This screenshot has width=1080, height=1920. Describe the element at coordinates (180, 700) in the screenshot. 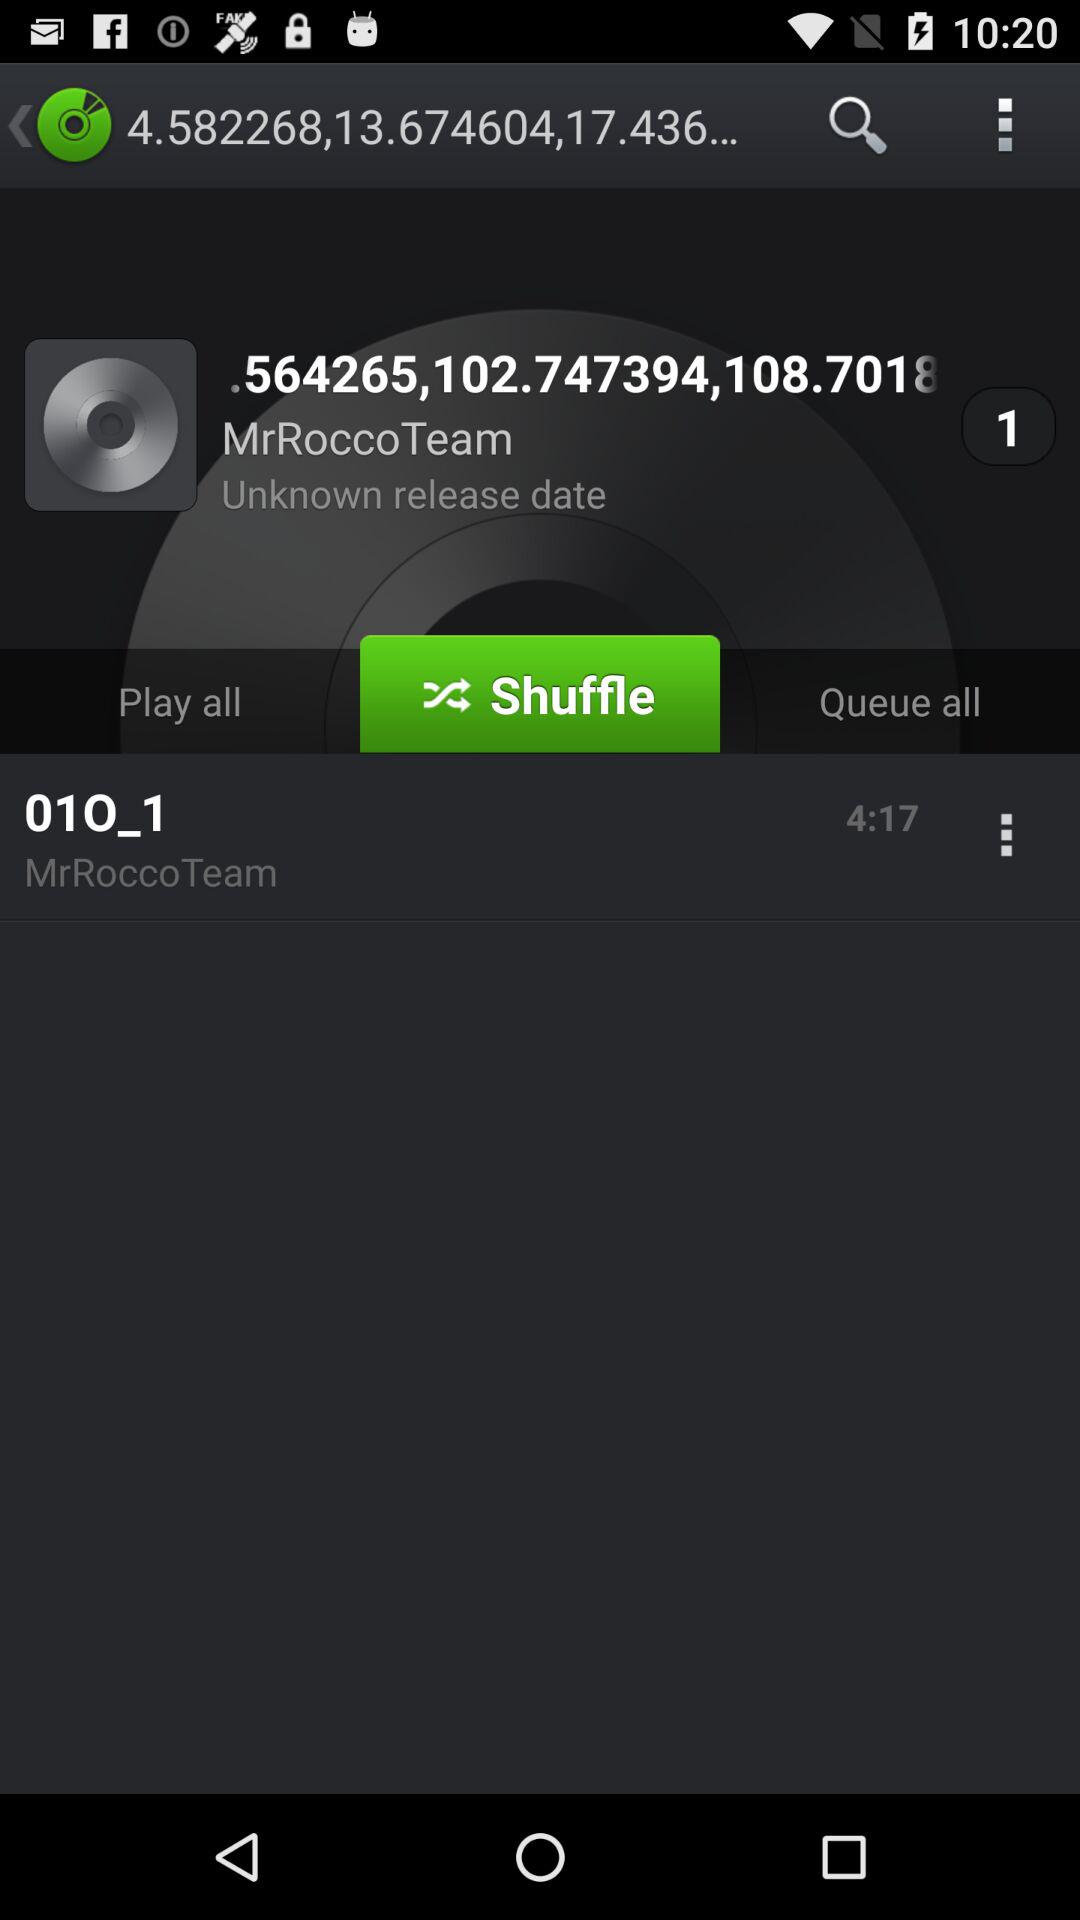

I see `scroll to the play all item` at that location.